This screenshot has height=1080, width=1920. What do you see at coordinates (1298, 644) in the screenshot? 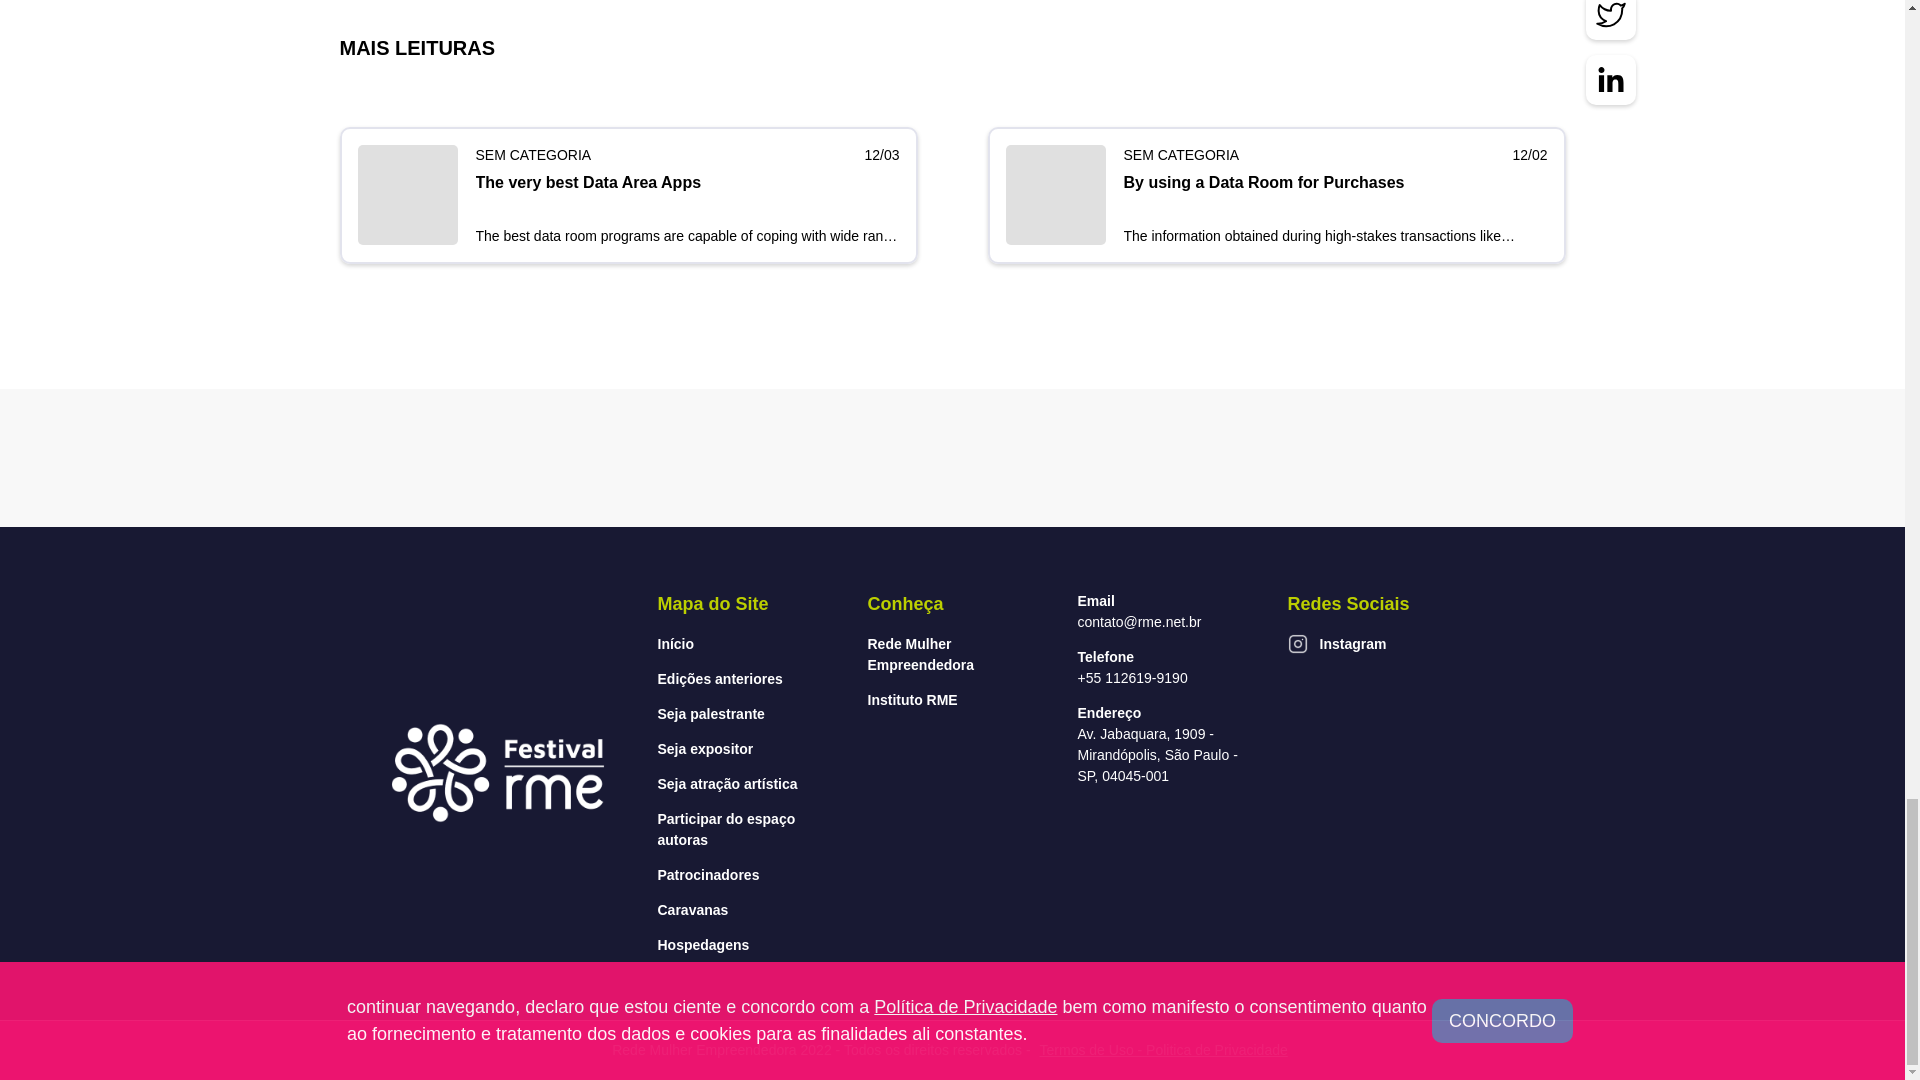
I see `Instagram` at bounding box center [1298, 644].